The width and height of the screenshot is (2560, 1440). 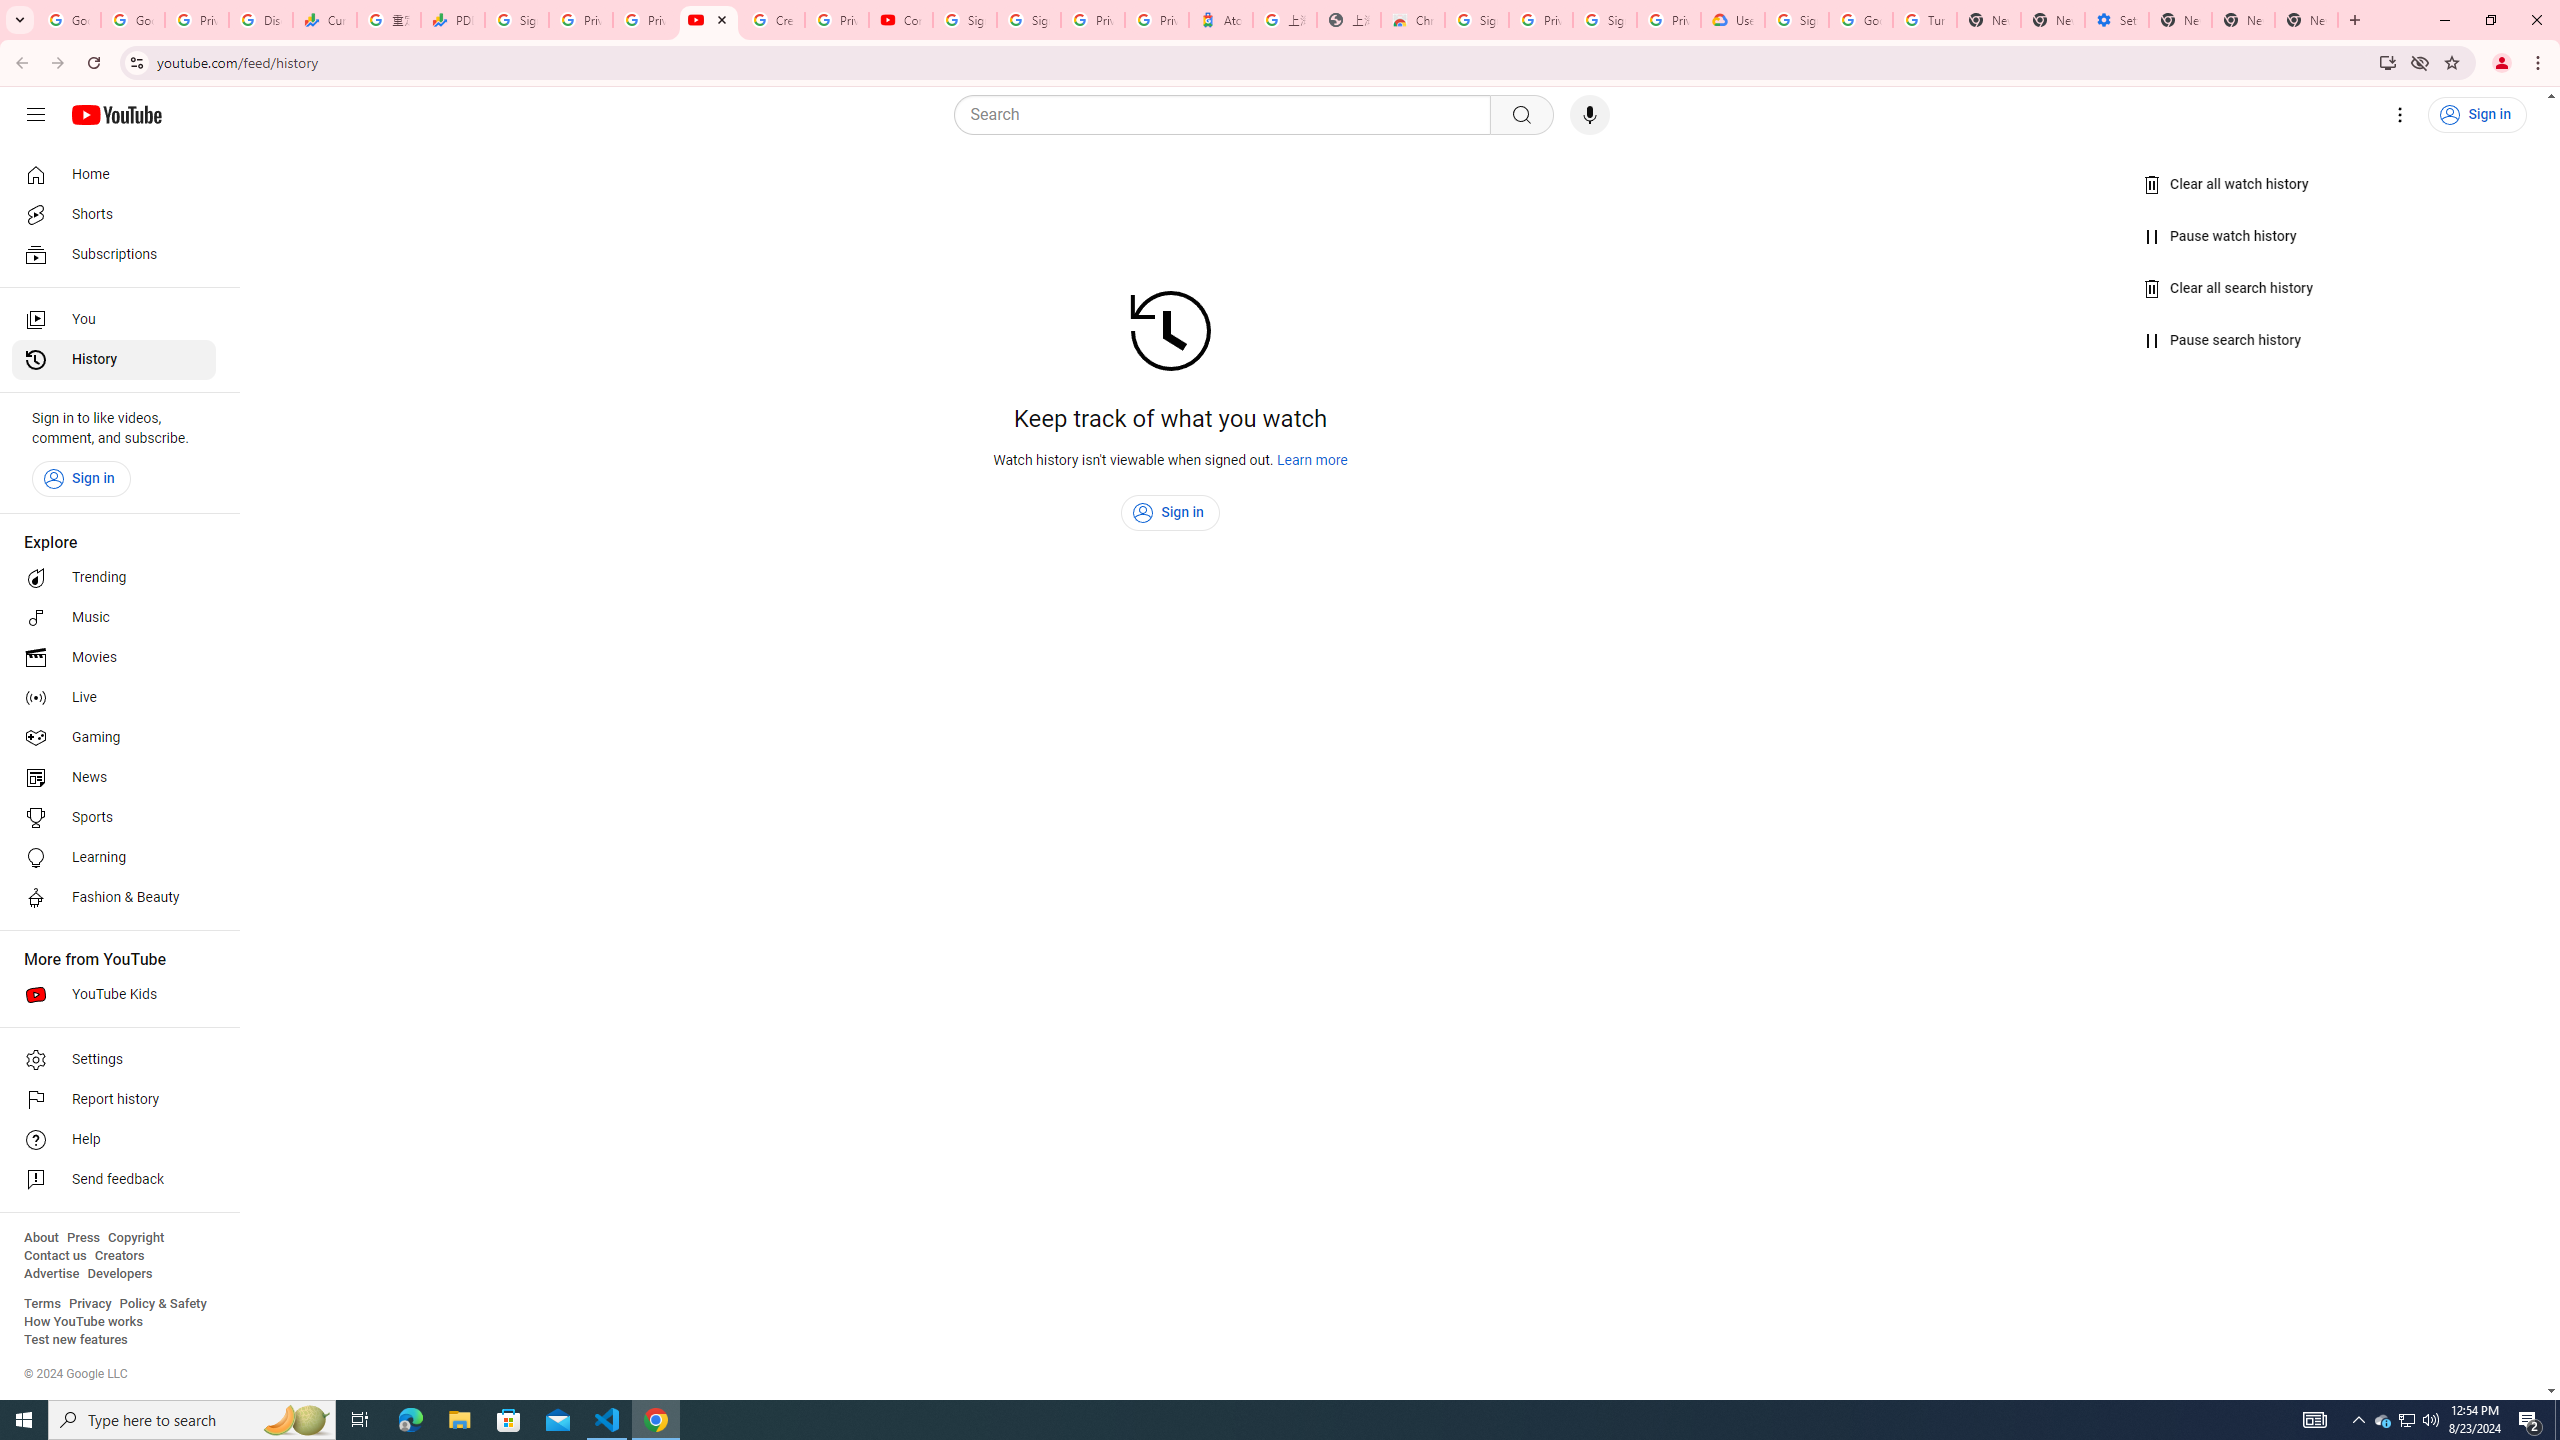 What do you see at coordinates (114, 658) in the screenshot?
I see `Movies` at bounding box center [114, 658].